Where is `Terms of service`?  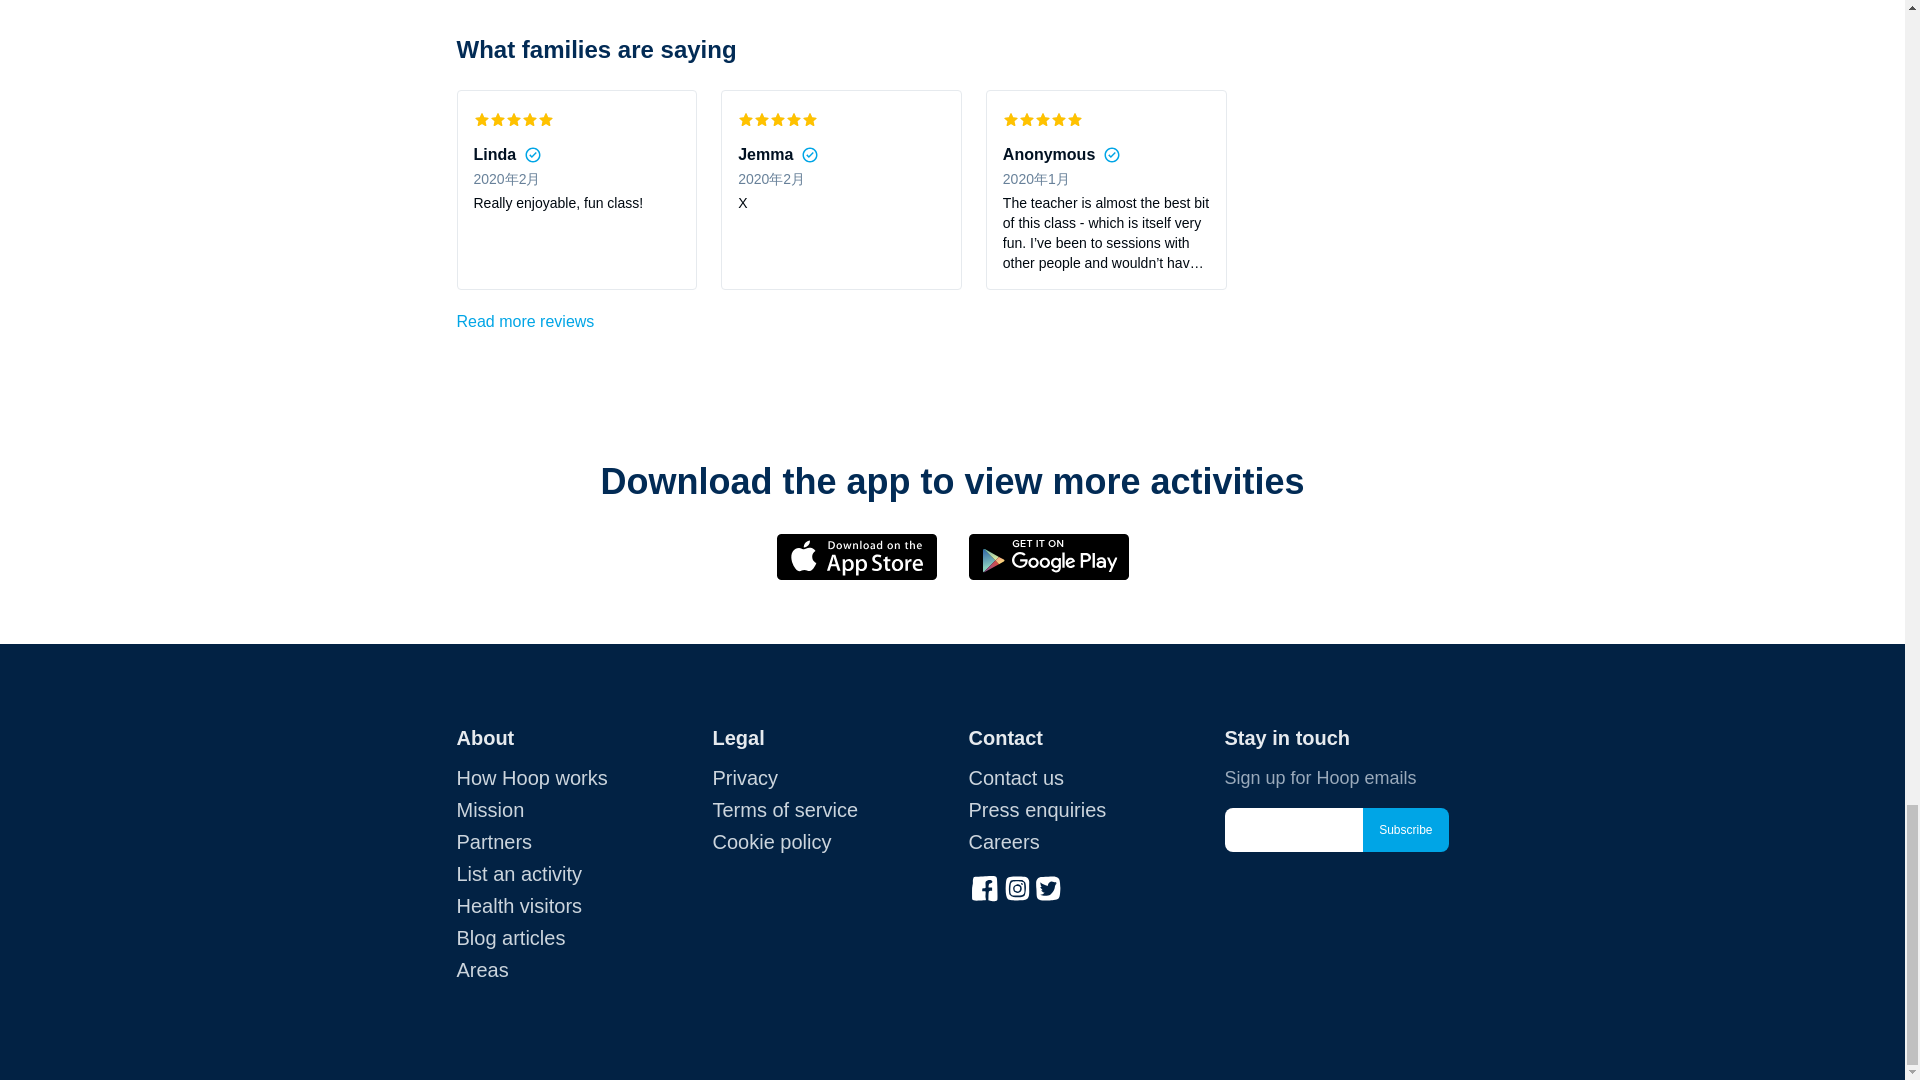 Terms of service is located at coordinates (785, 810).